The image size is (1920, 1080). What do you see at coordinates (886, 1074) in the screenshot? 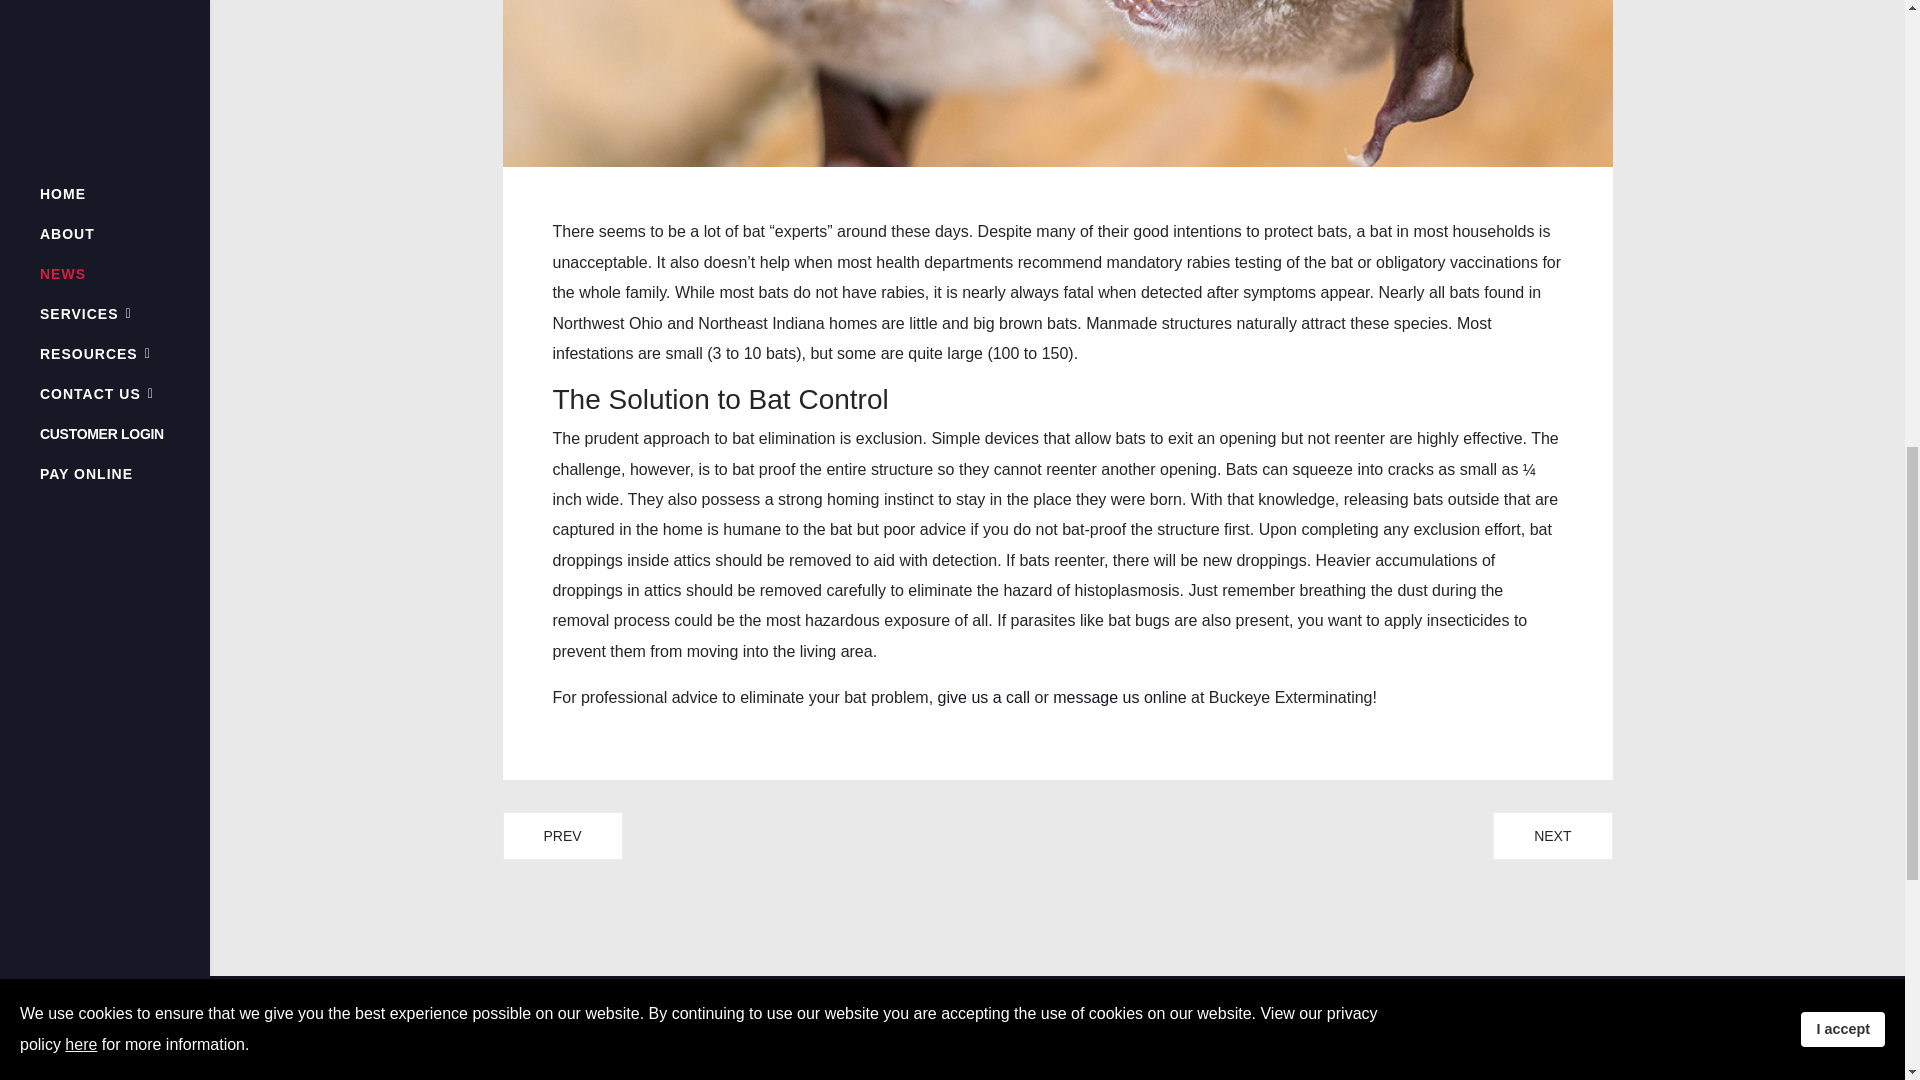
I see `419-453-3931` at bounding box center [886, 1074].